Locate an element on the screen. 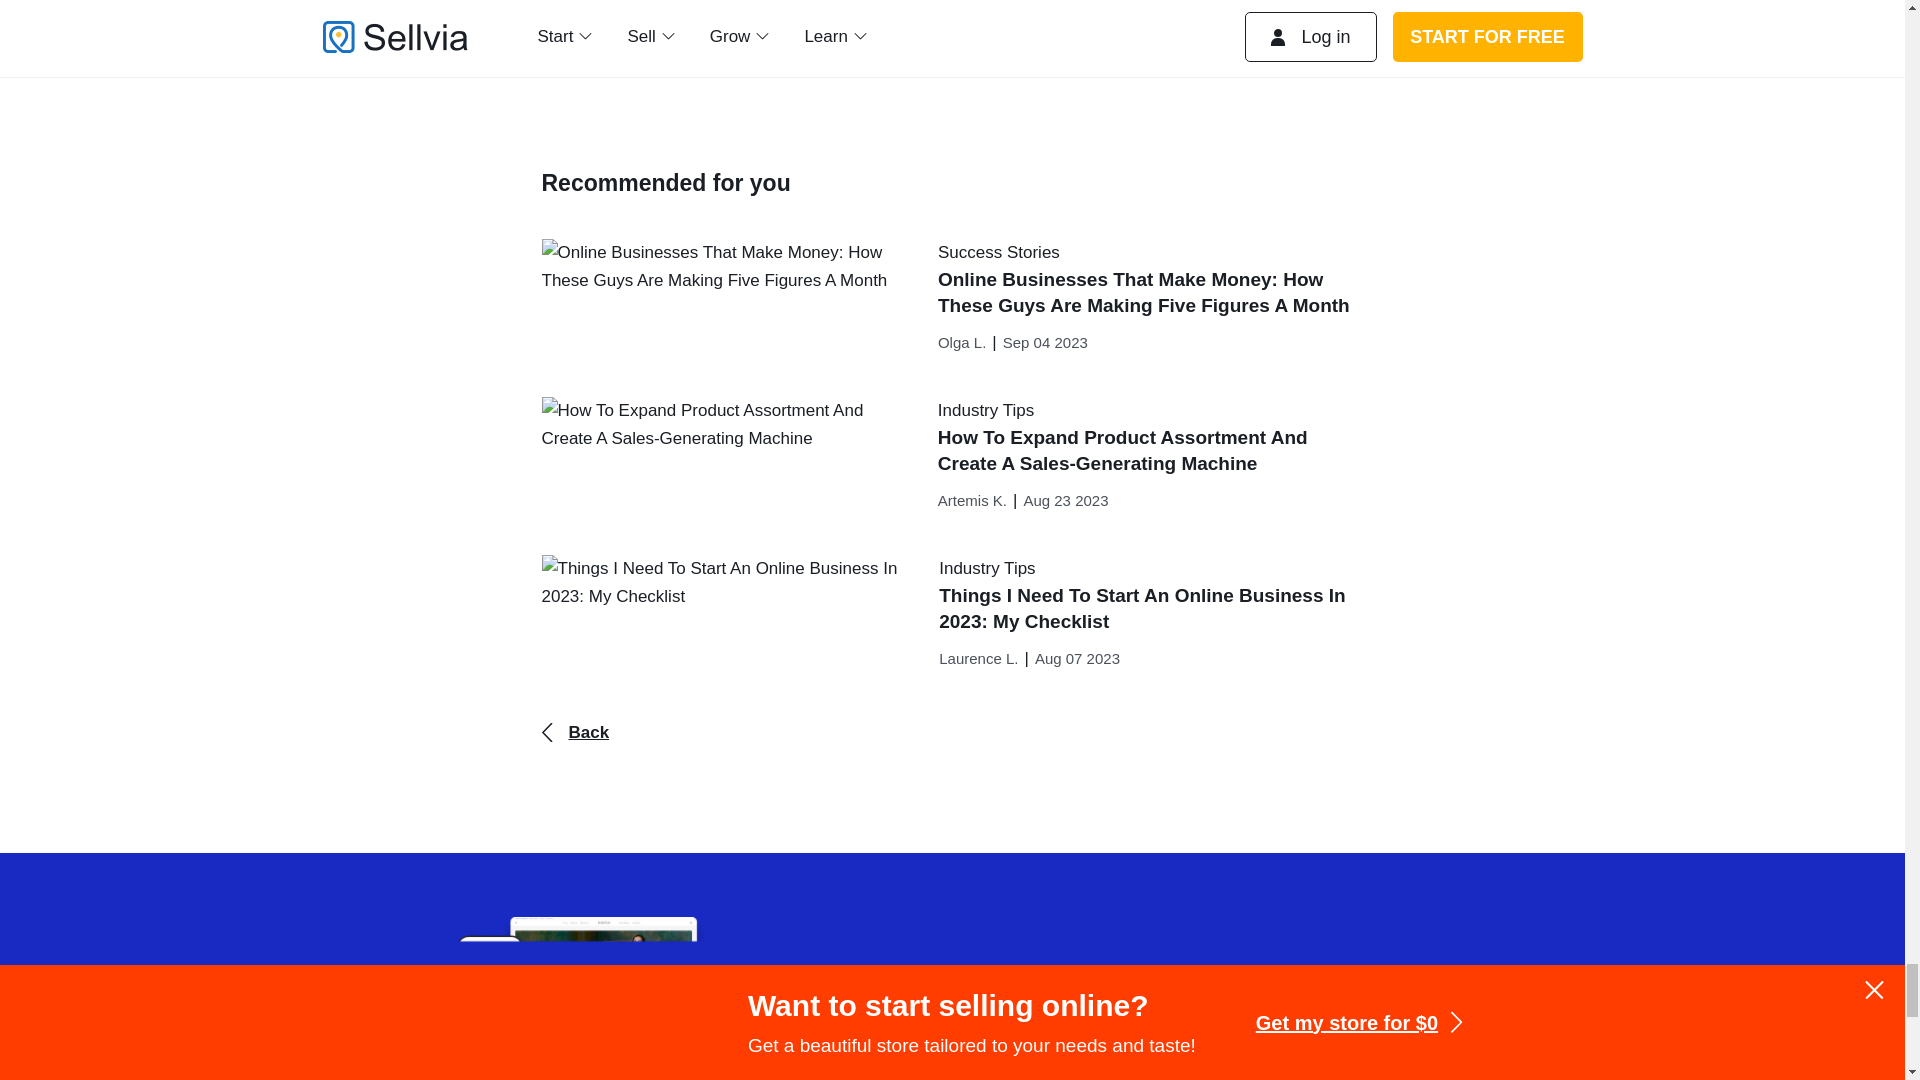 This screenshot has height=1080, width=1920. Share with LinkedIn is located at coordinates (652, 44).